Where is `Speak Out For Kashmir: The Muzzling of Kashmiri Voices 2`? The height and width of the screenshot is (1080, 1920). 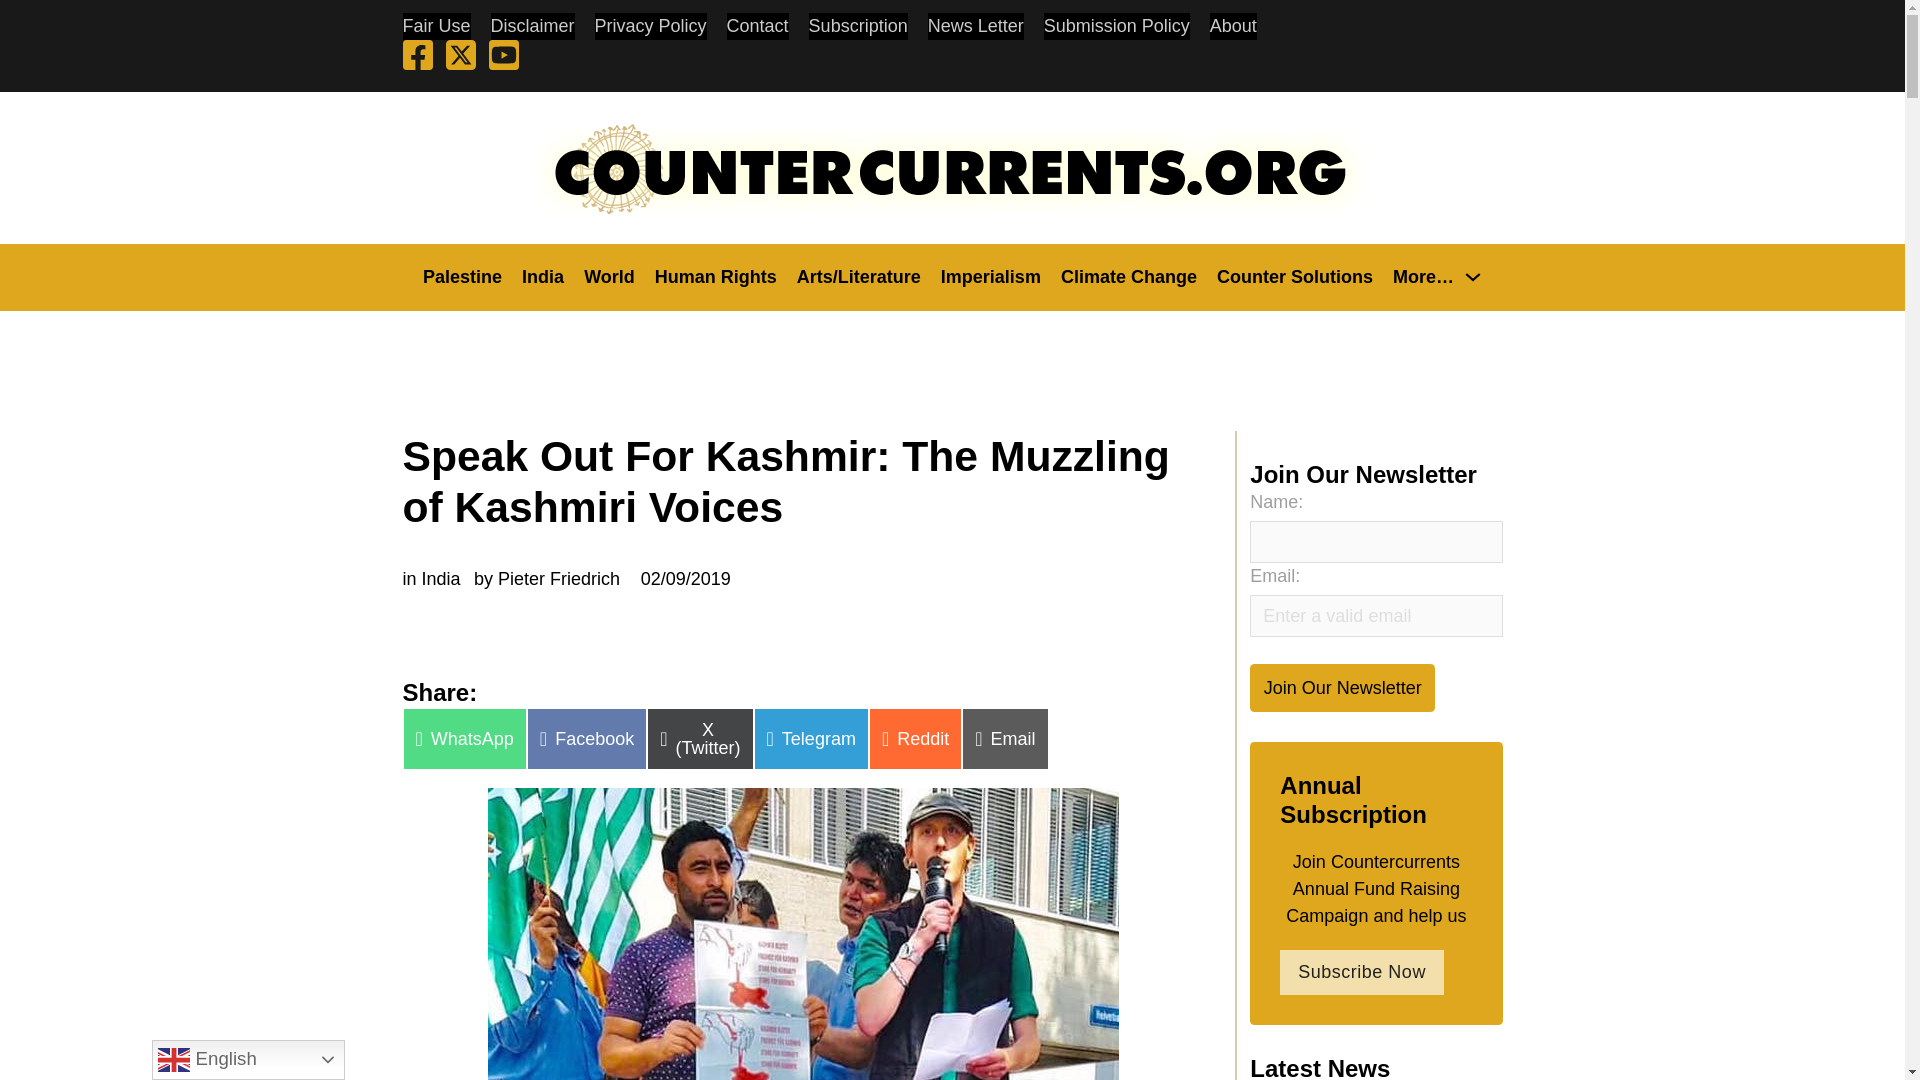
Speak Out For Kashmir: The Muzzling of Kashmiri Voices 2 is located at coordinates (803, 934).